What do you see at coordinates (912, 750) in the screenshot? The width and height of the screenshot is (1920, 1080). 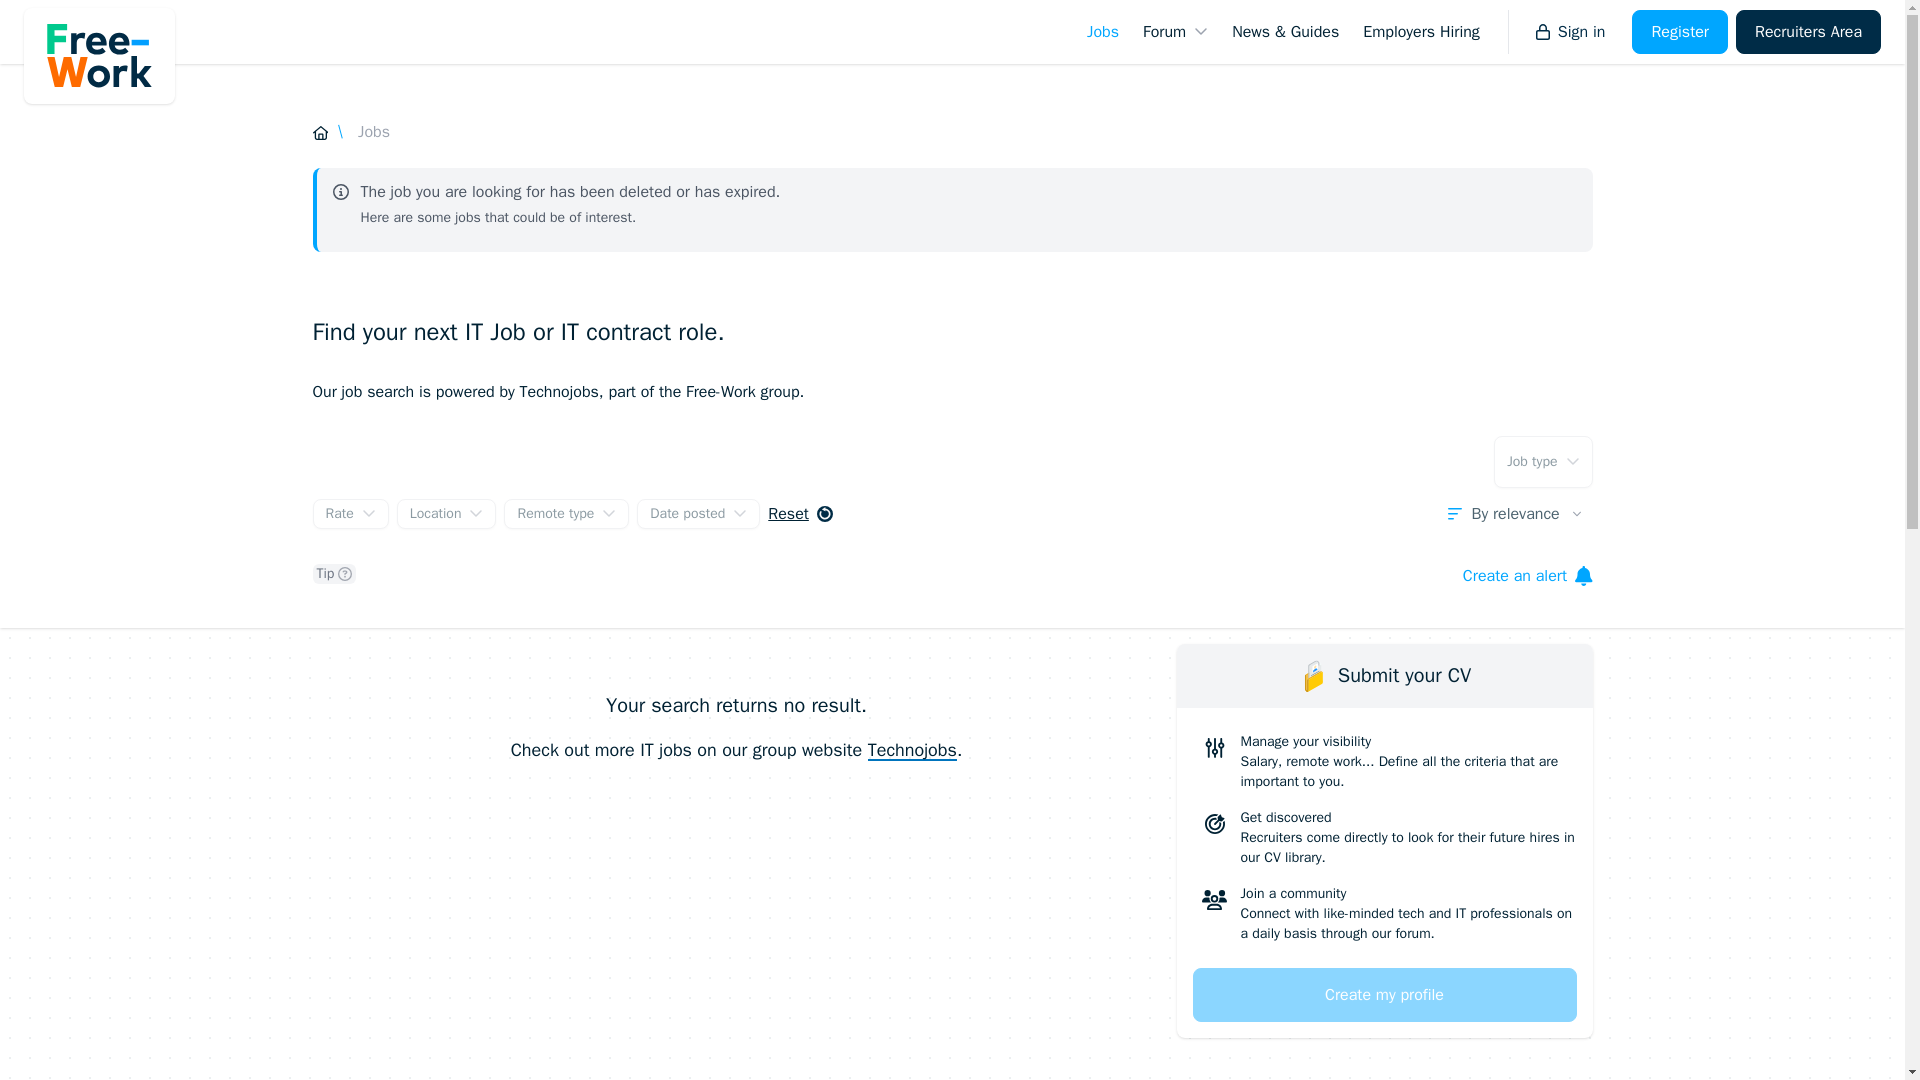 I see `Technojobs` at bounding box center [912, 750].